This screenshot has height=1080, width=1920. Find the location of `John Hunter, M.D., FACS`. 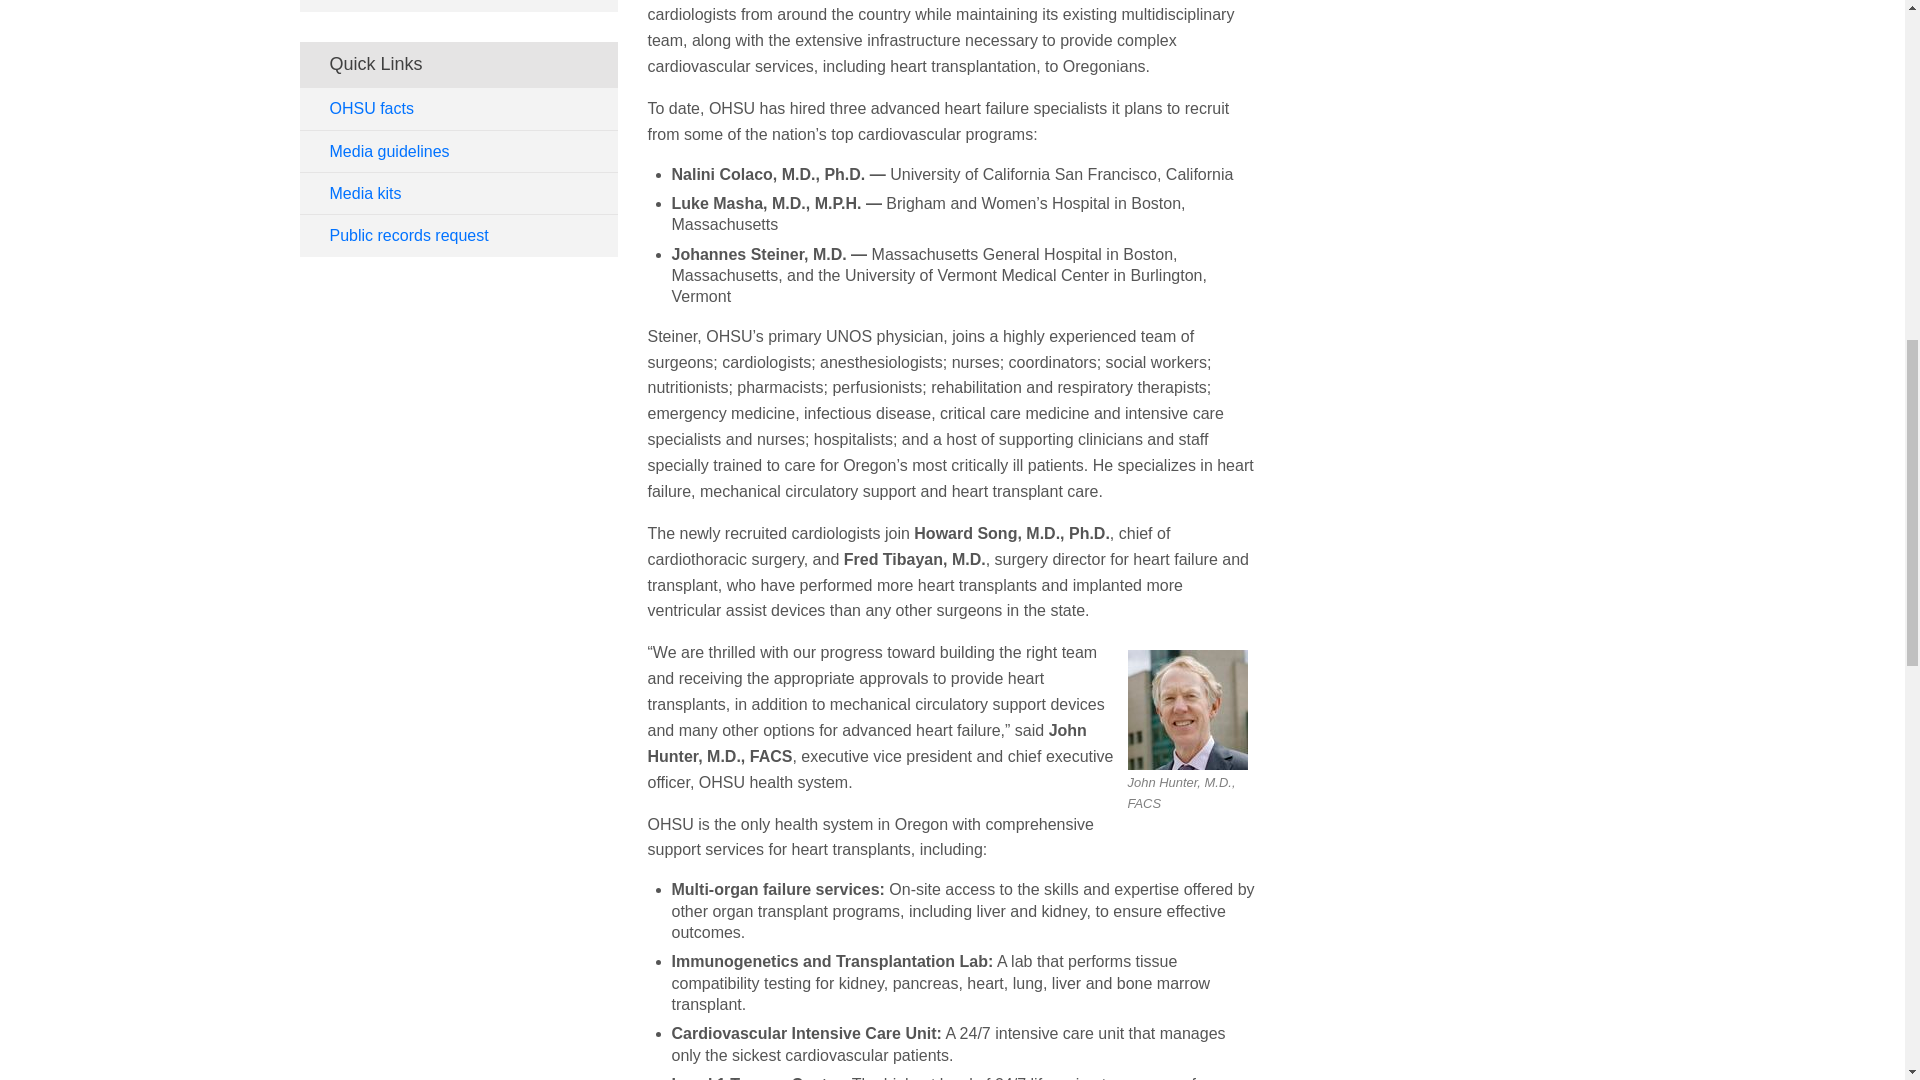

John Hunter, M.D., FACS is located at coordinates (1188, 710).